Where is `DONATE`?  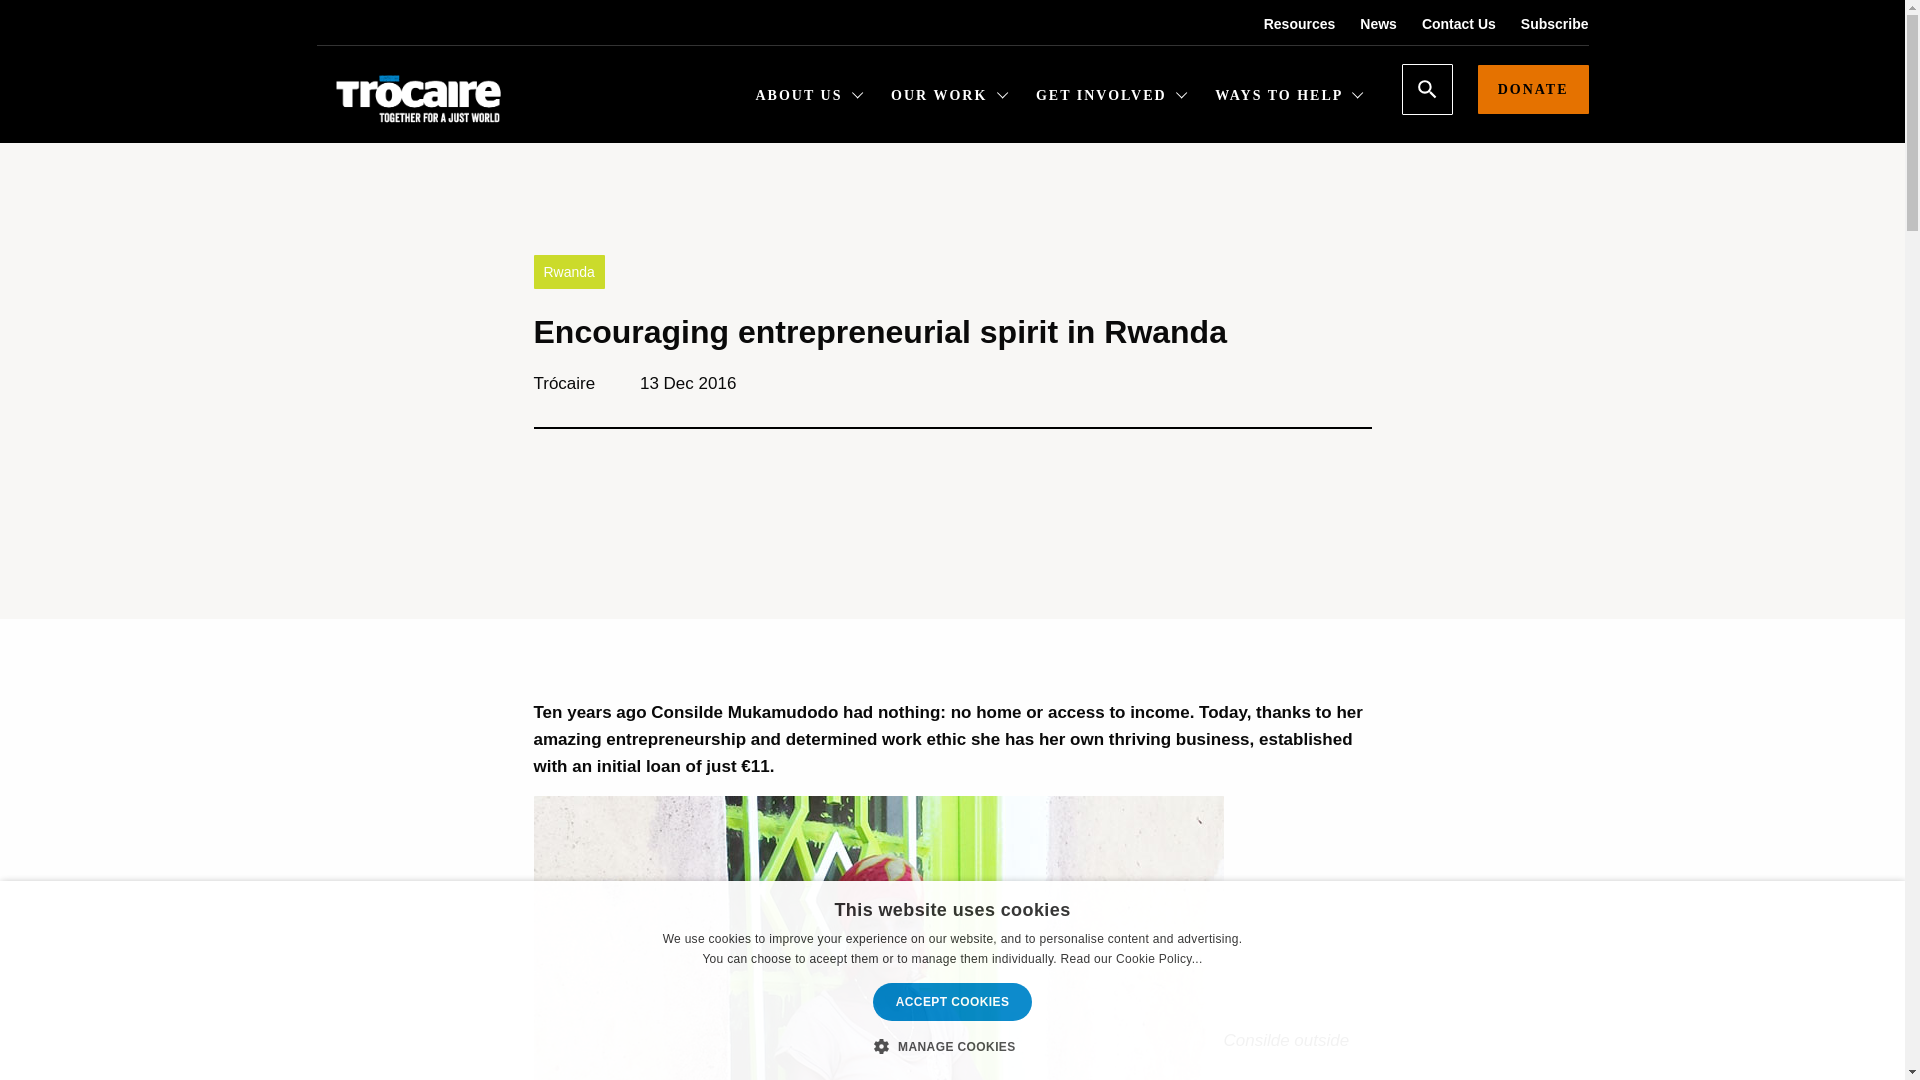
DONATE is located at coordinates (1534, 89).